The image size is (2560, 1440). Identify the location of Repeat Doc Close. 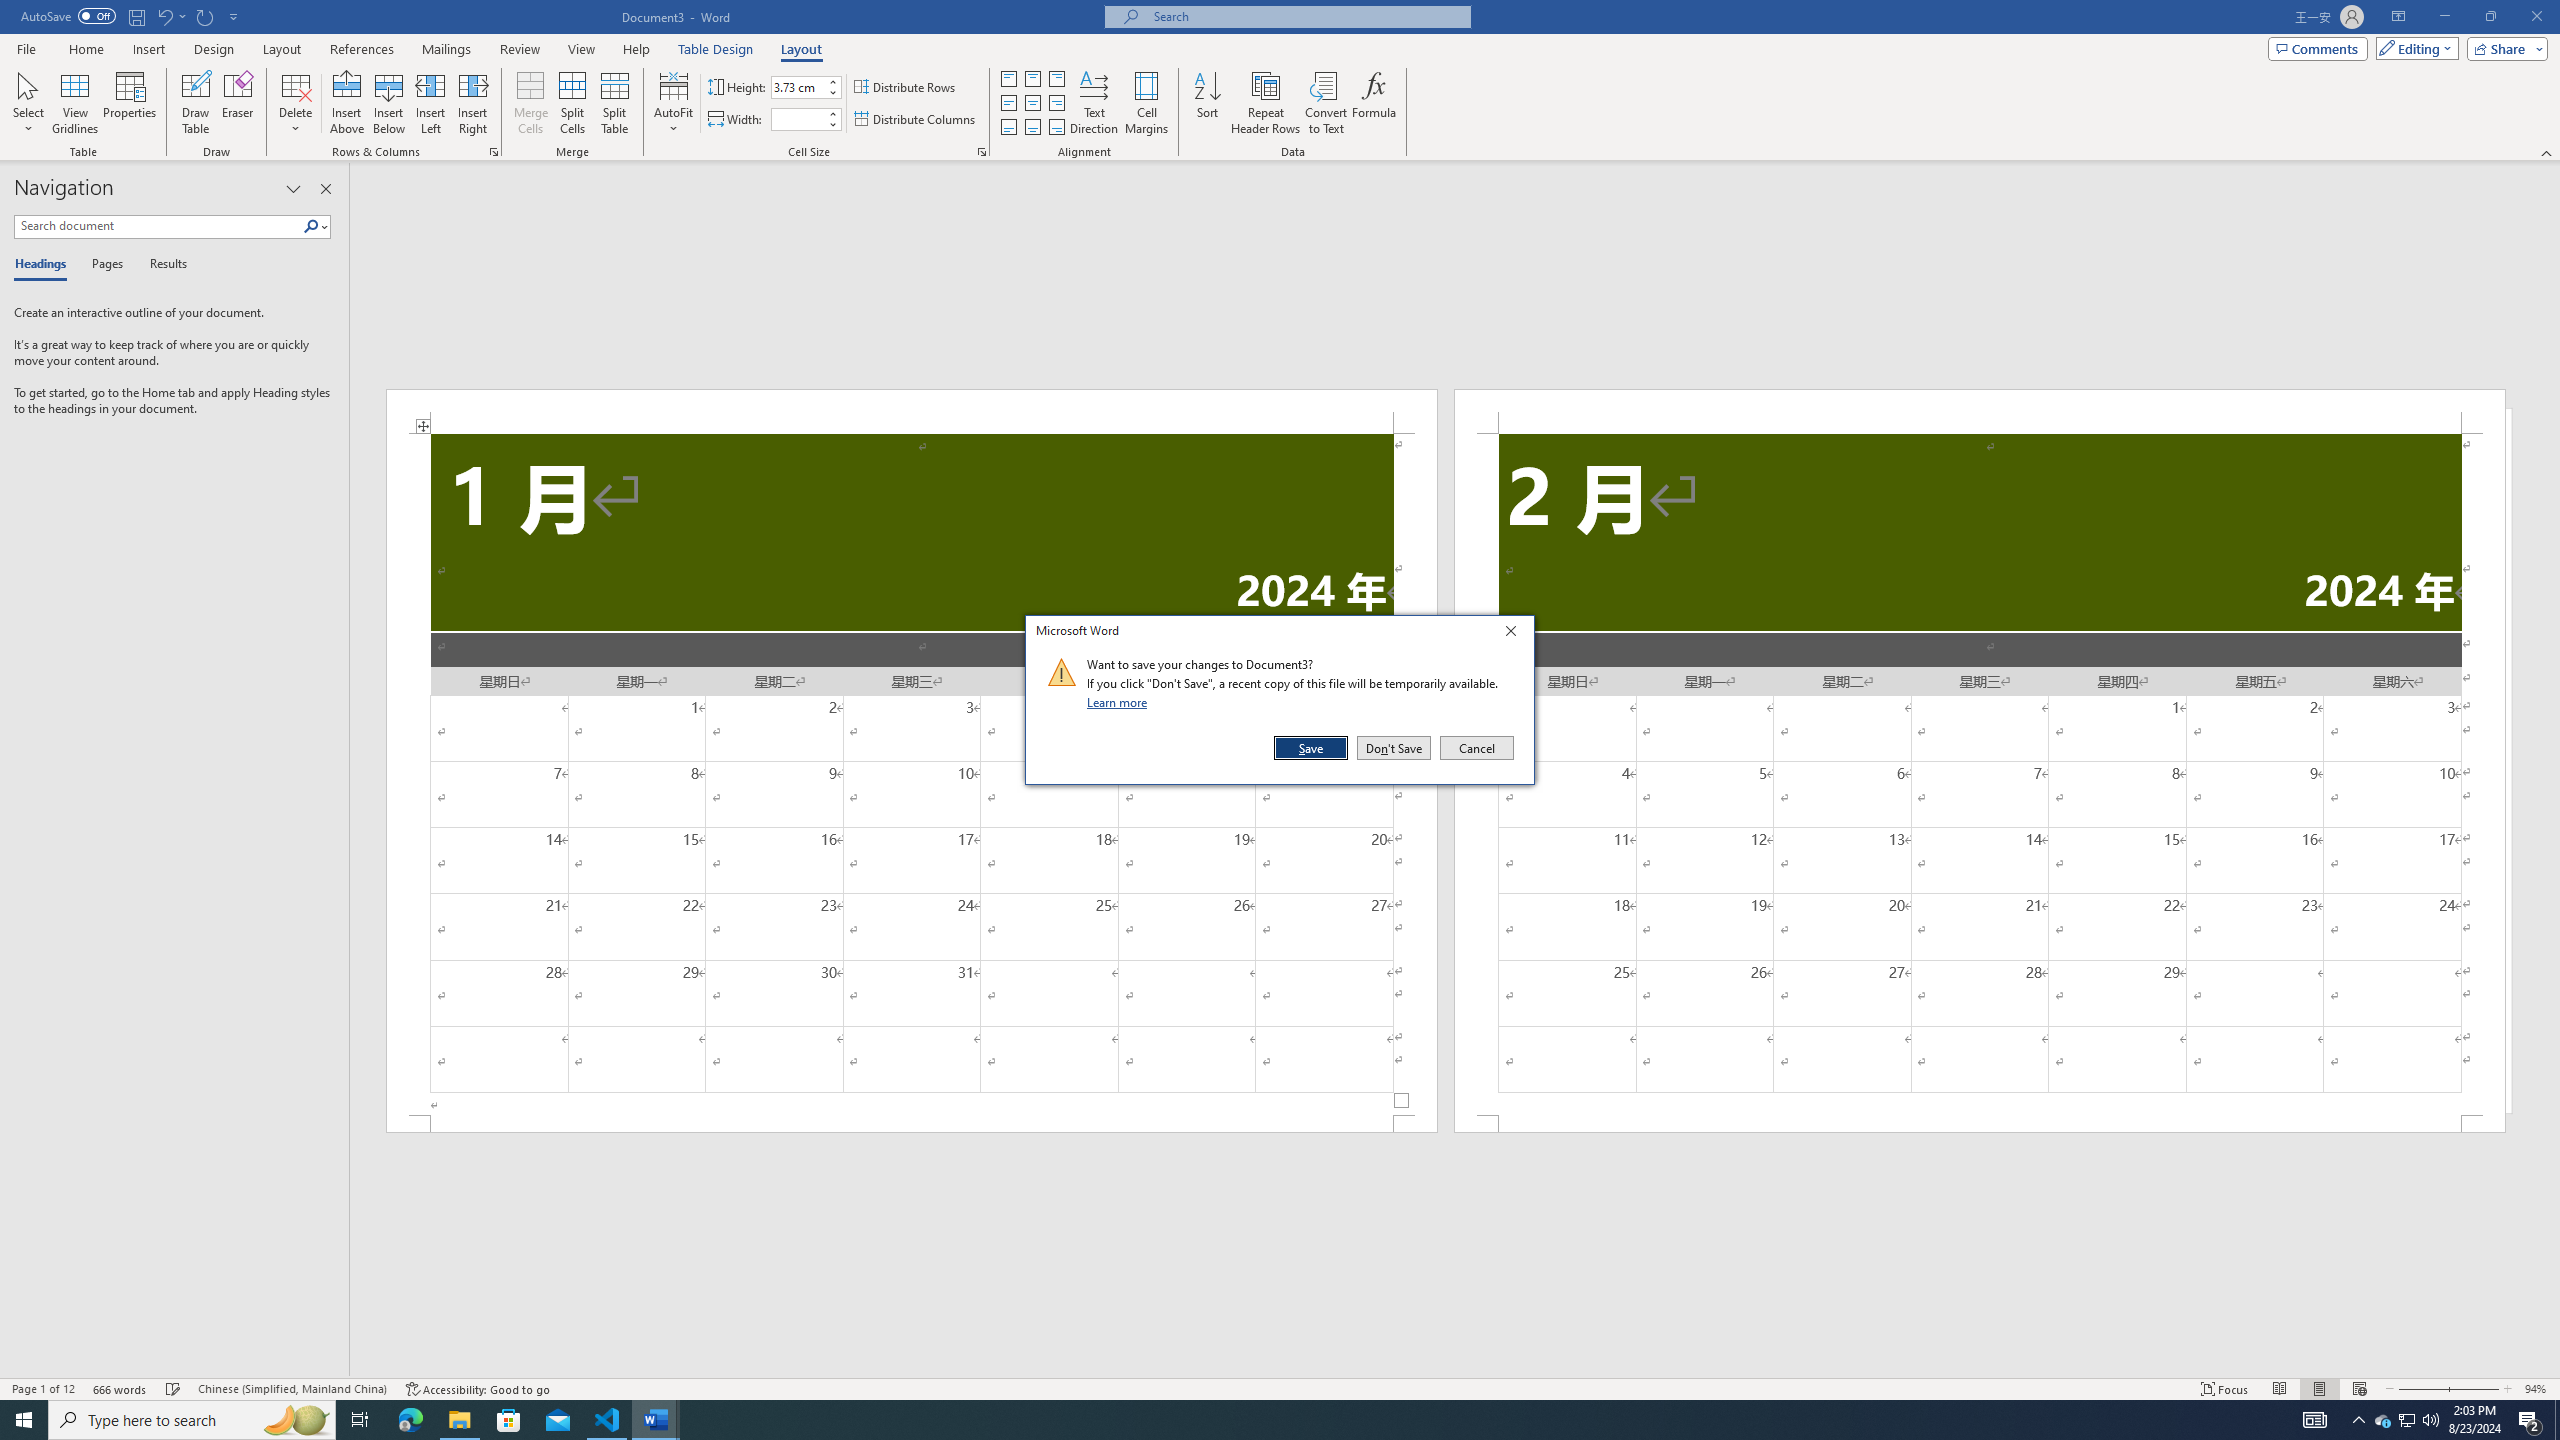
(206, 16).